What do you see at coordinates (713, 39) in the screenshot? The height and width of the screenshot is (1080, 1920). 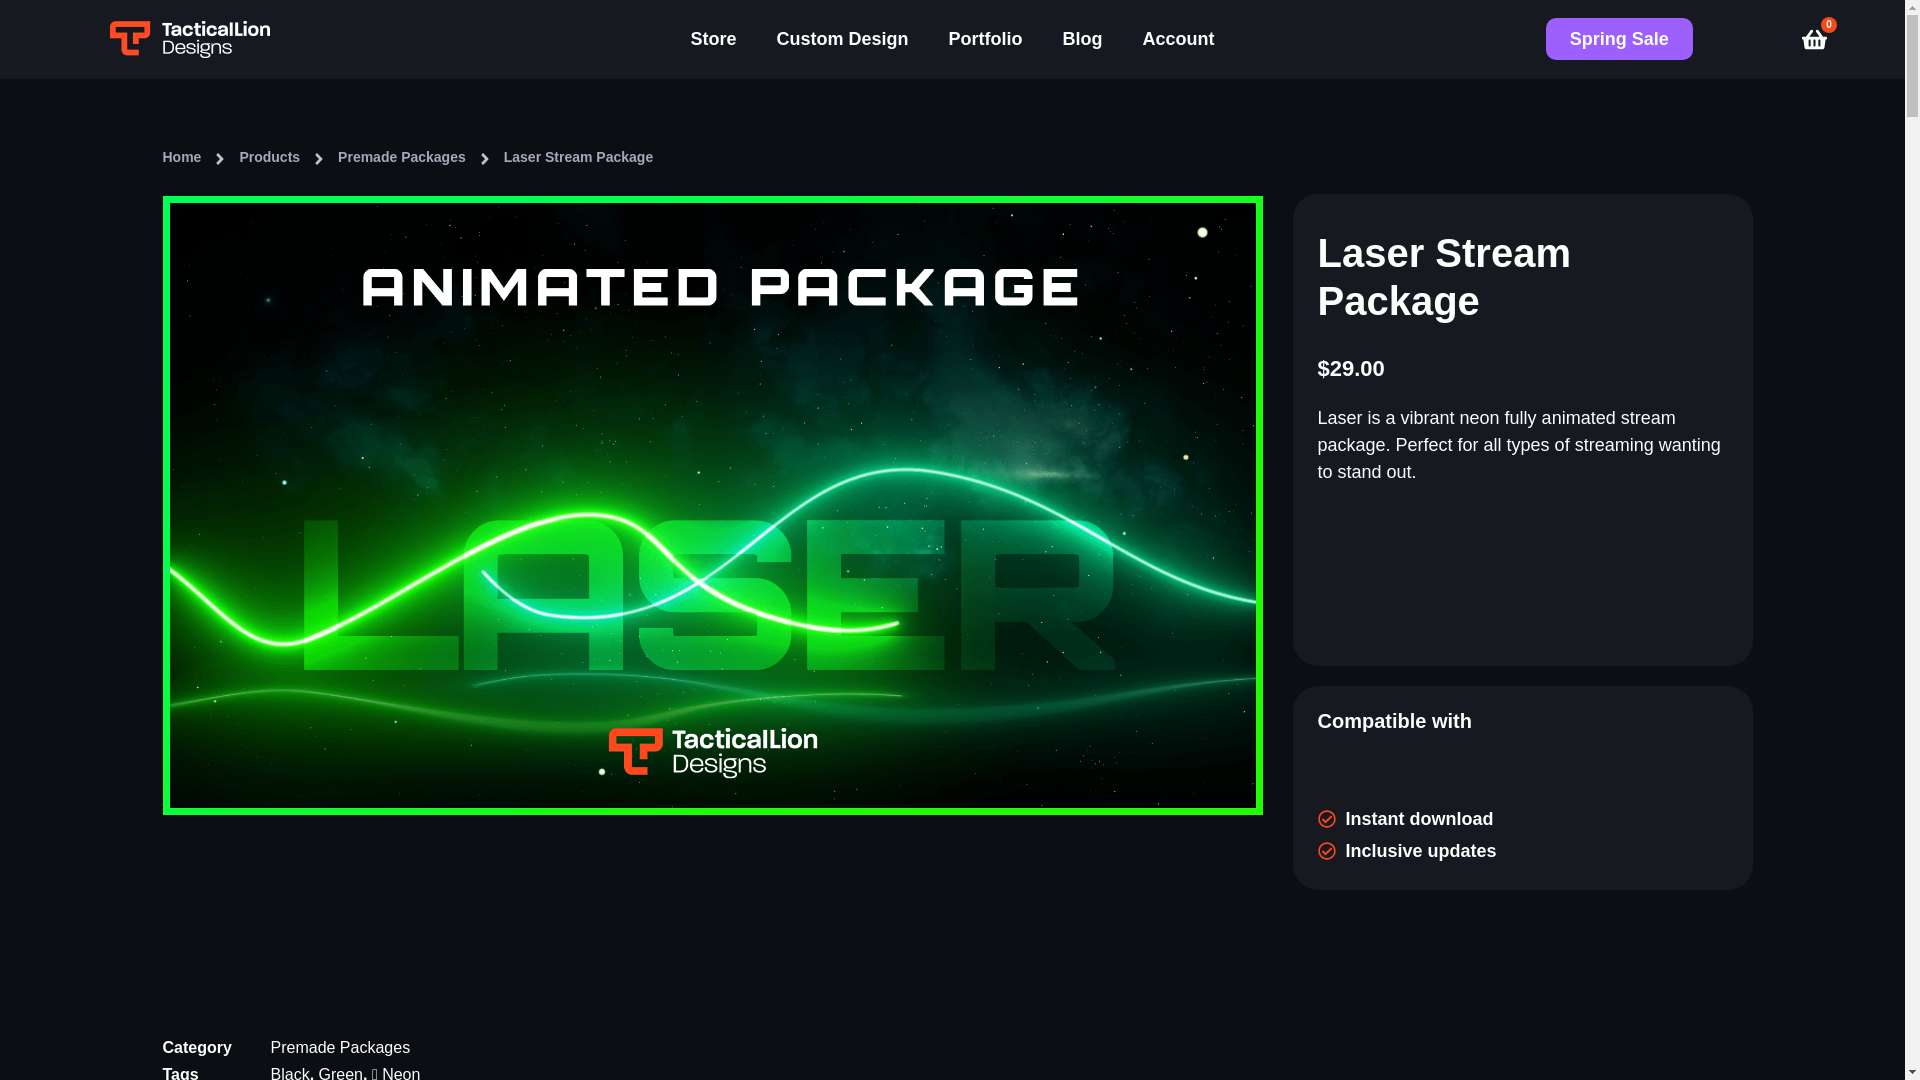 I see `Store` at bounding box center [713, 39].